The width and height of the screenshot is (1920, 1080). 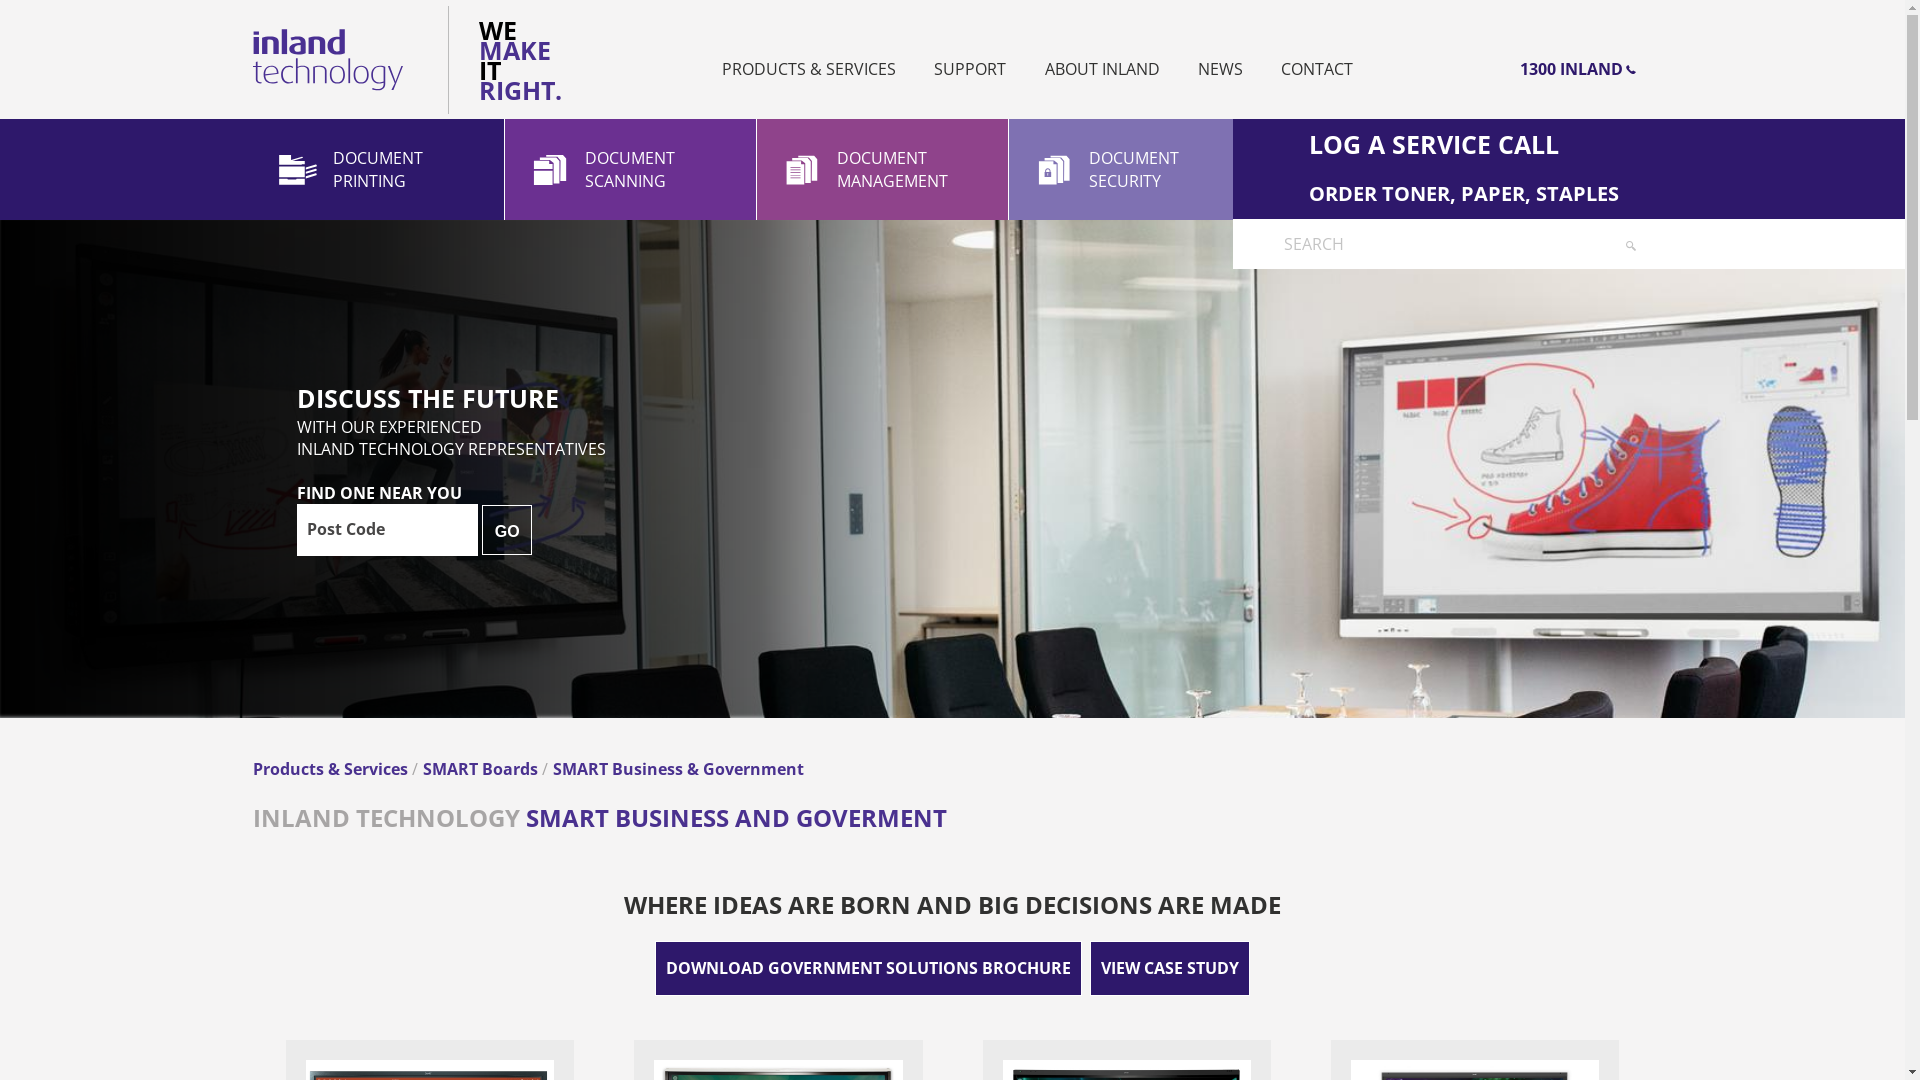 What do you see at coordinates (882, 170) in the screenshot?
I see `DOCUMENT MANAGEMENT` at bounding box center [882, 170].